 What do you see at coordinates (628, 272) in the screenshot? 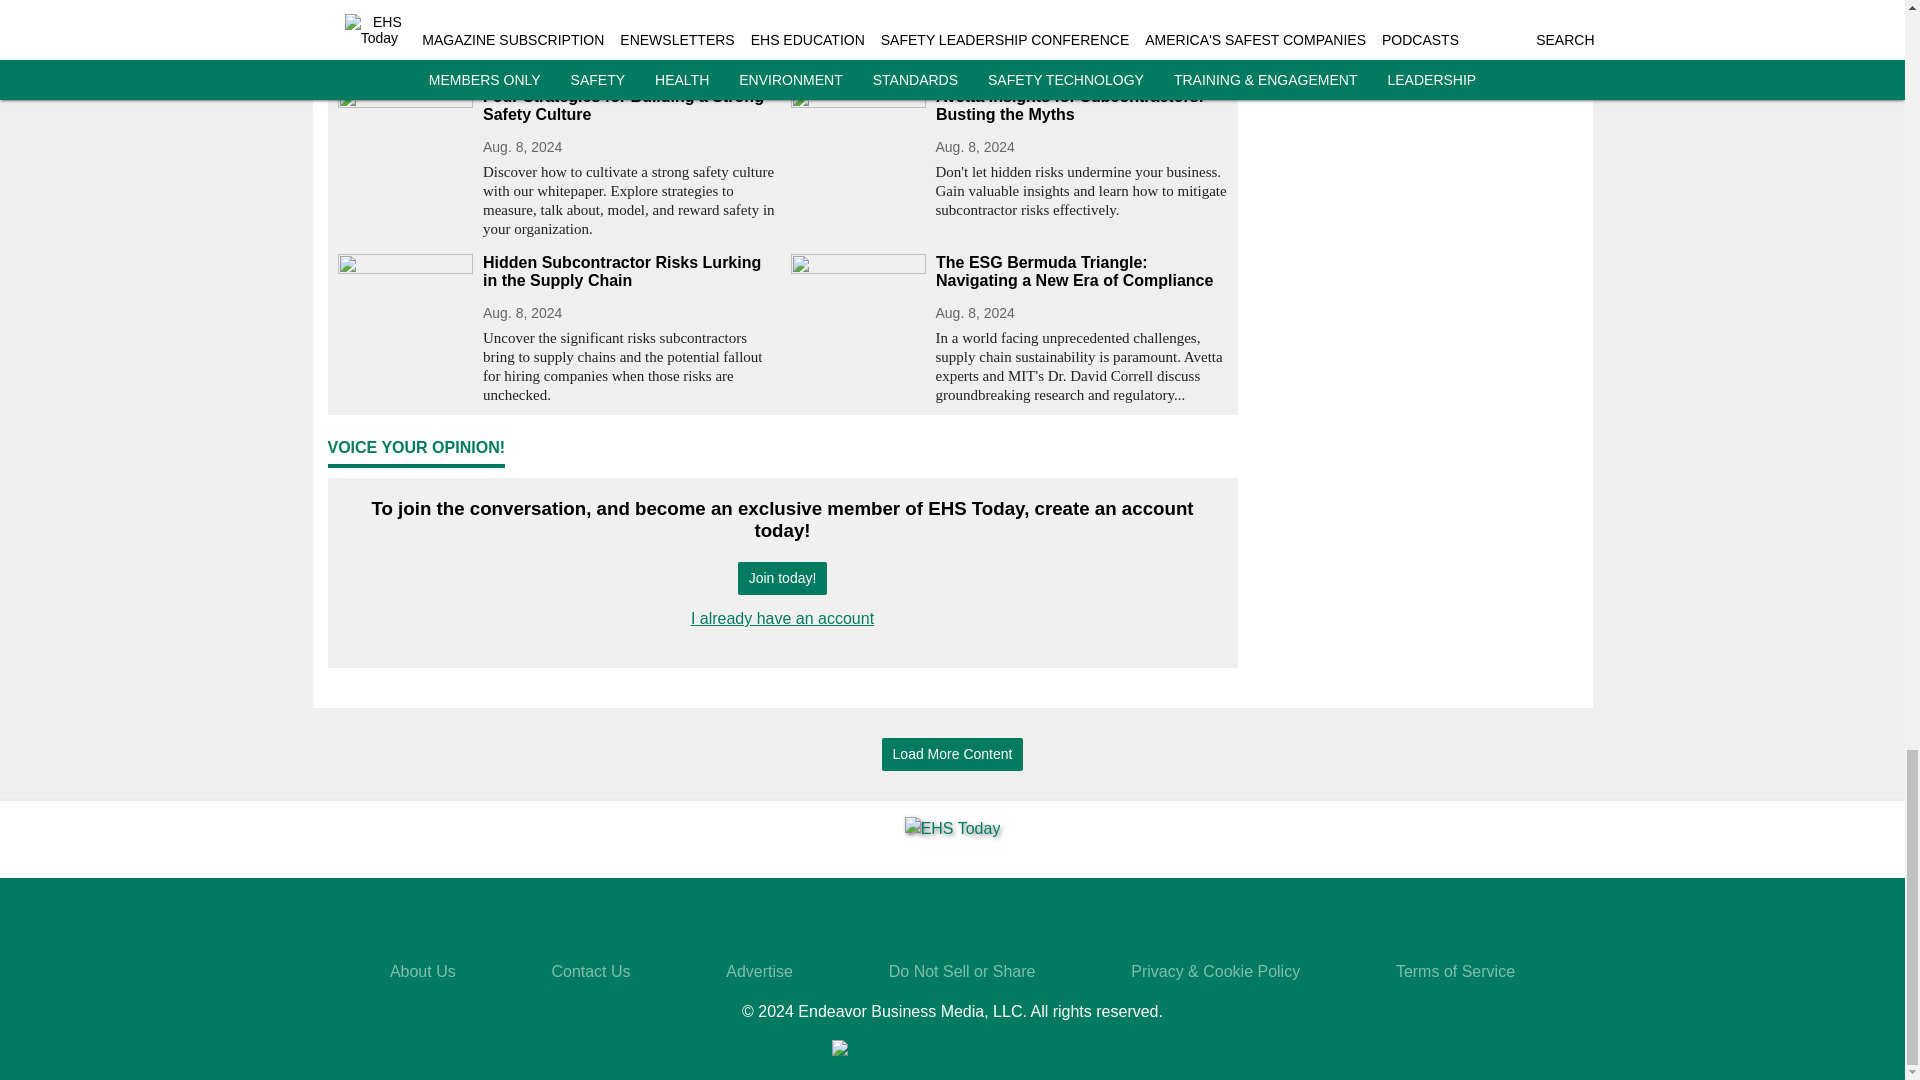
I see `Hidden Subcontractor Risks Lurking in the Supply Chain` at bounding box center [628, 272].